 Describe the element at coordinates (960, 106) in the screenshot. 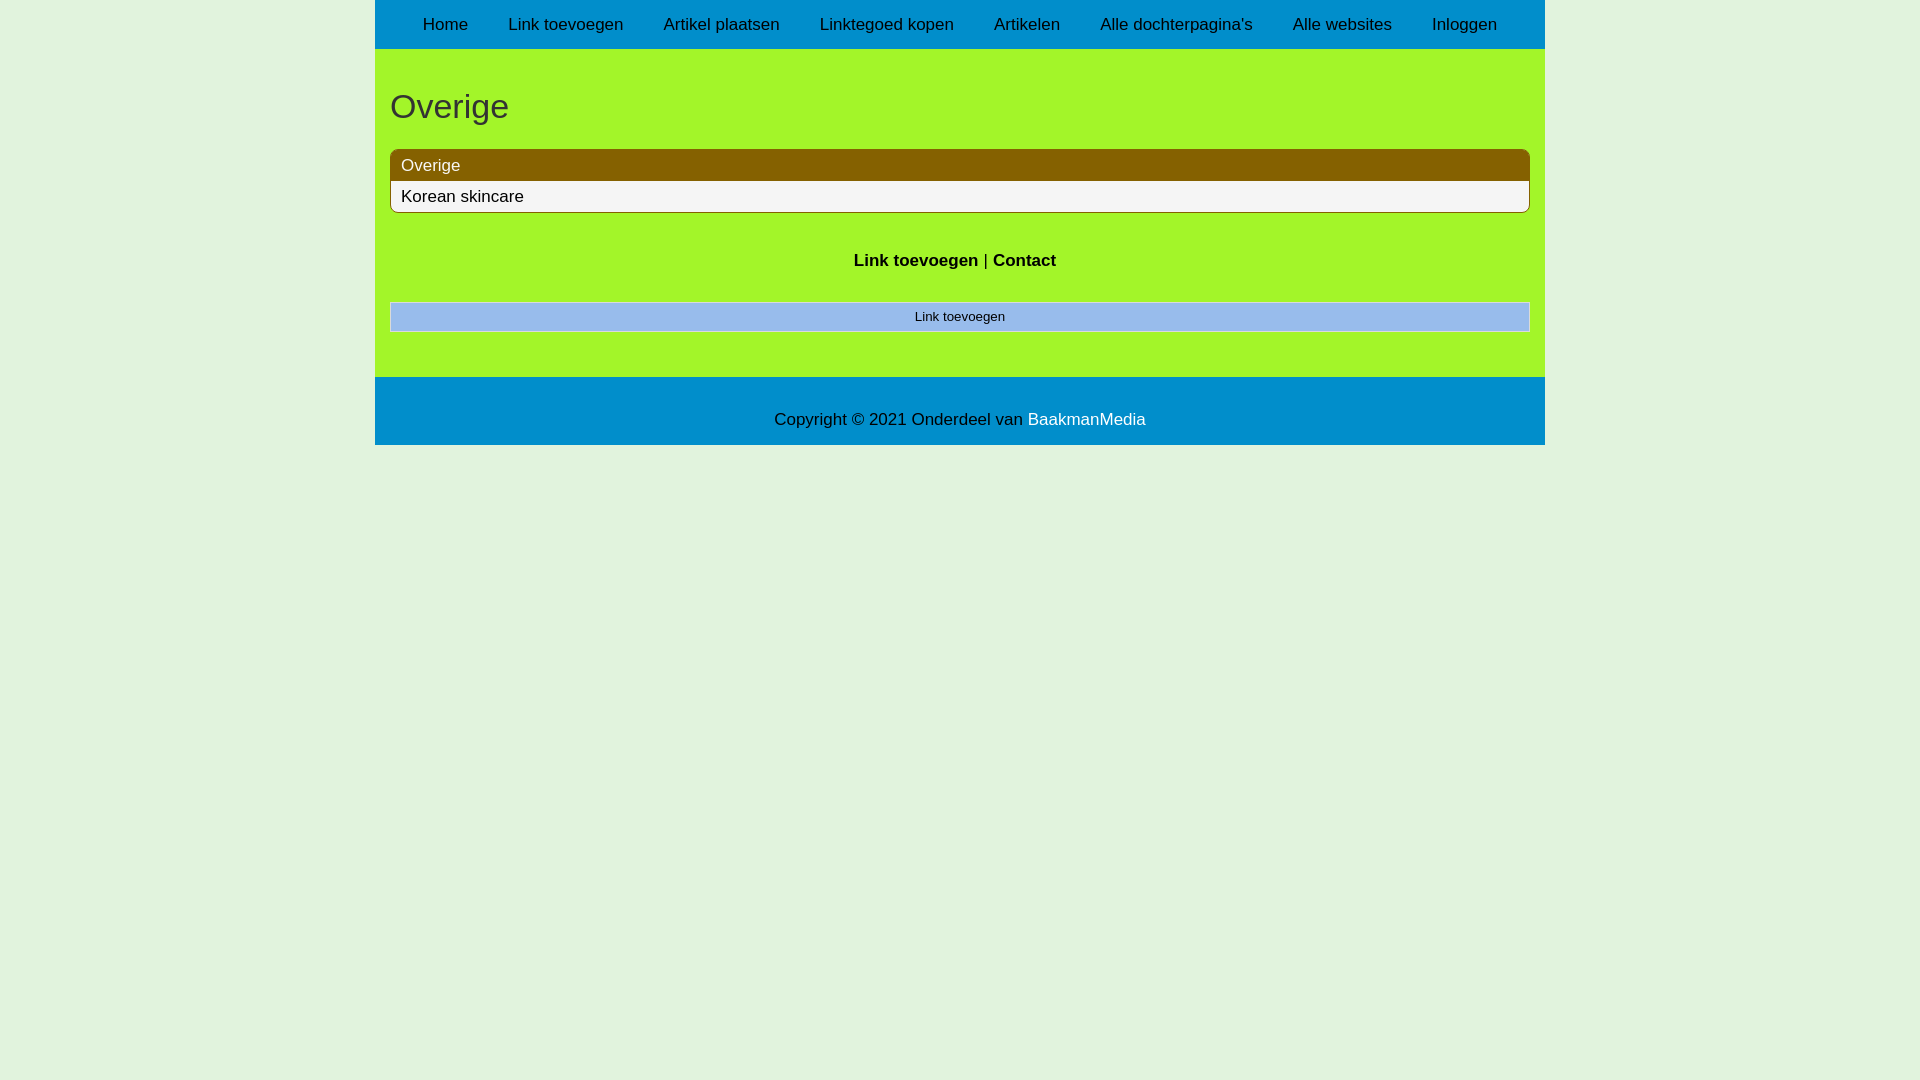

I see `Overige` at that location.